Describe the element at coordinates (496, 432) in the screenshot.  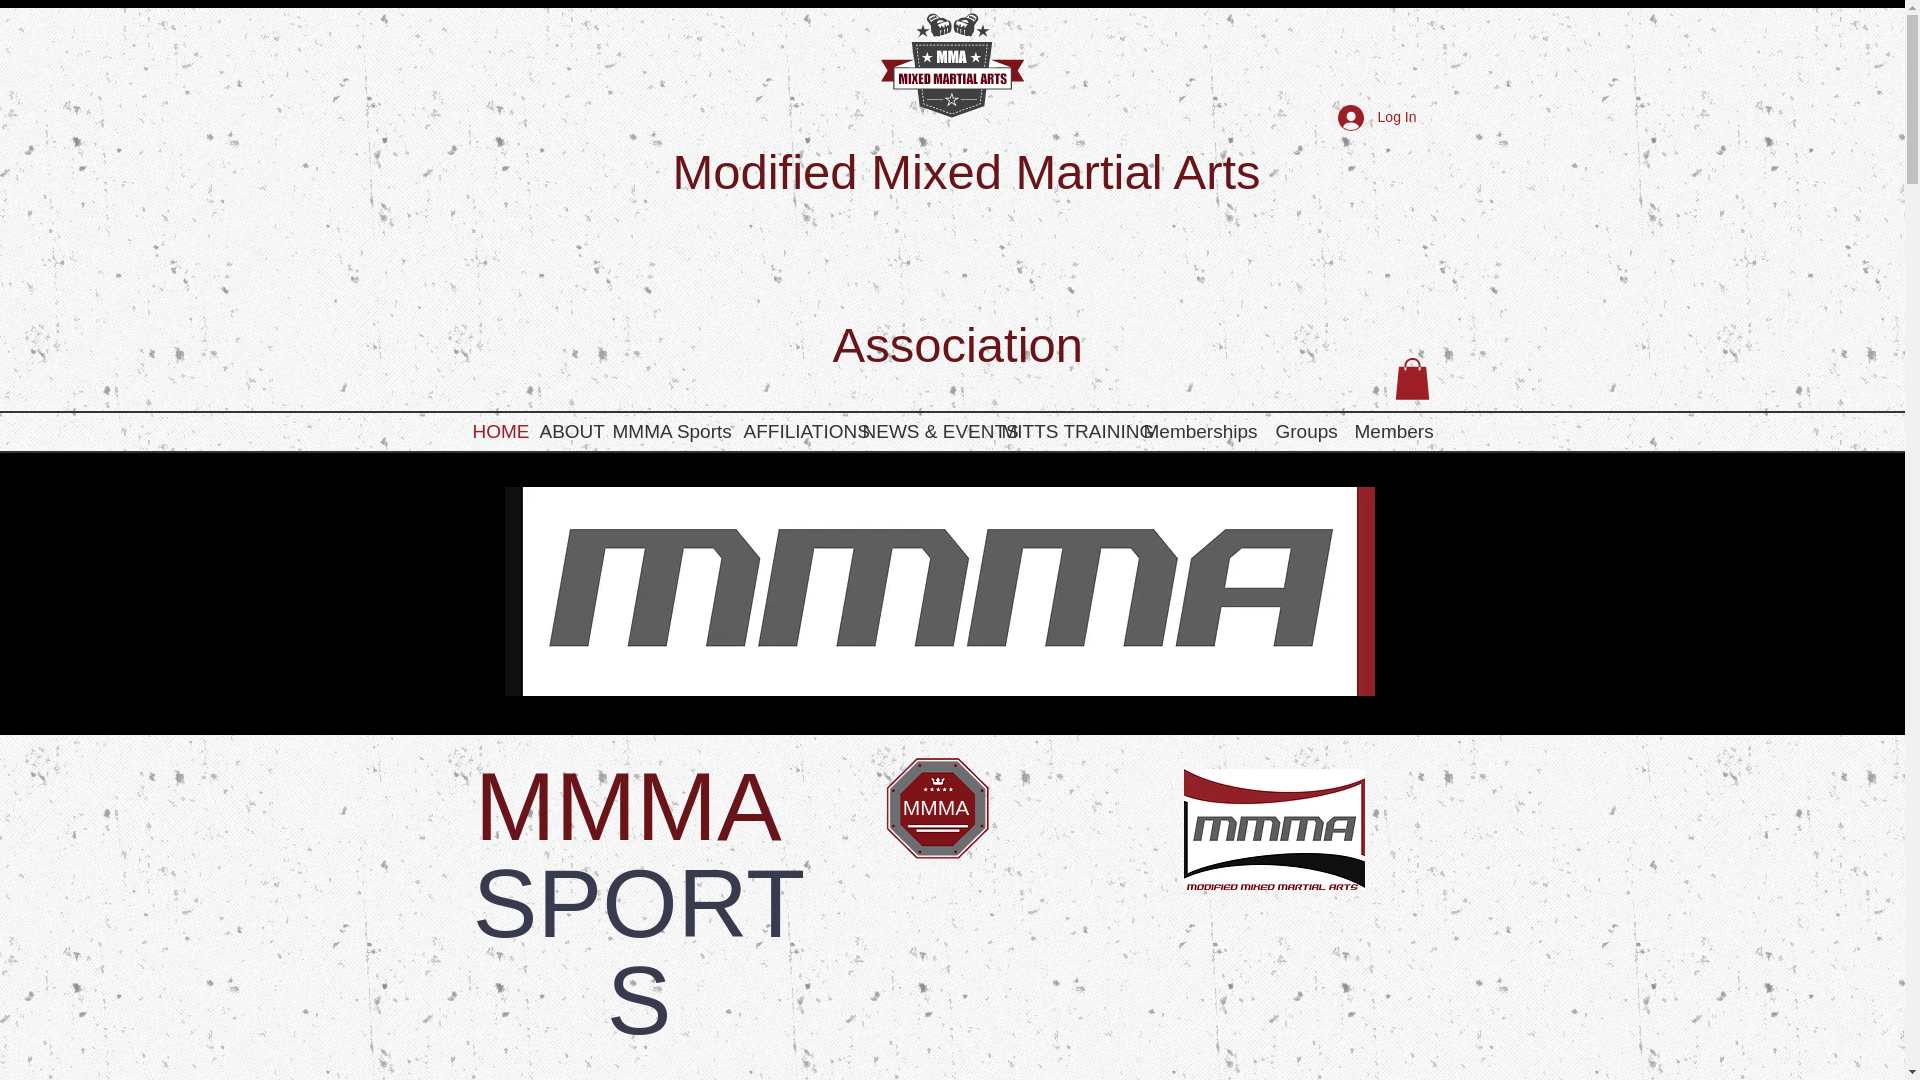
I see `HOME` at that location.